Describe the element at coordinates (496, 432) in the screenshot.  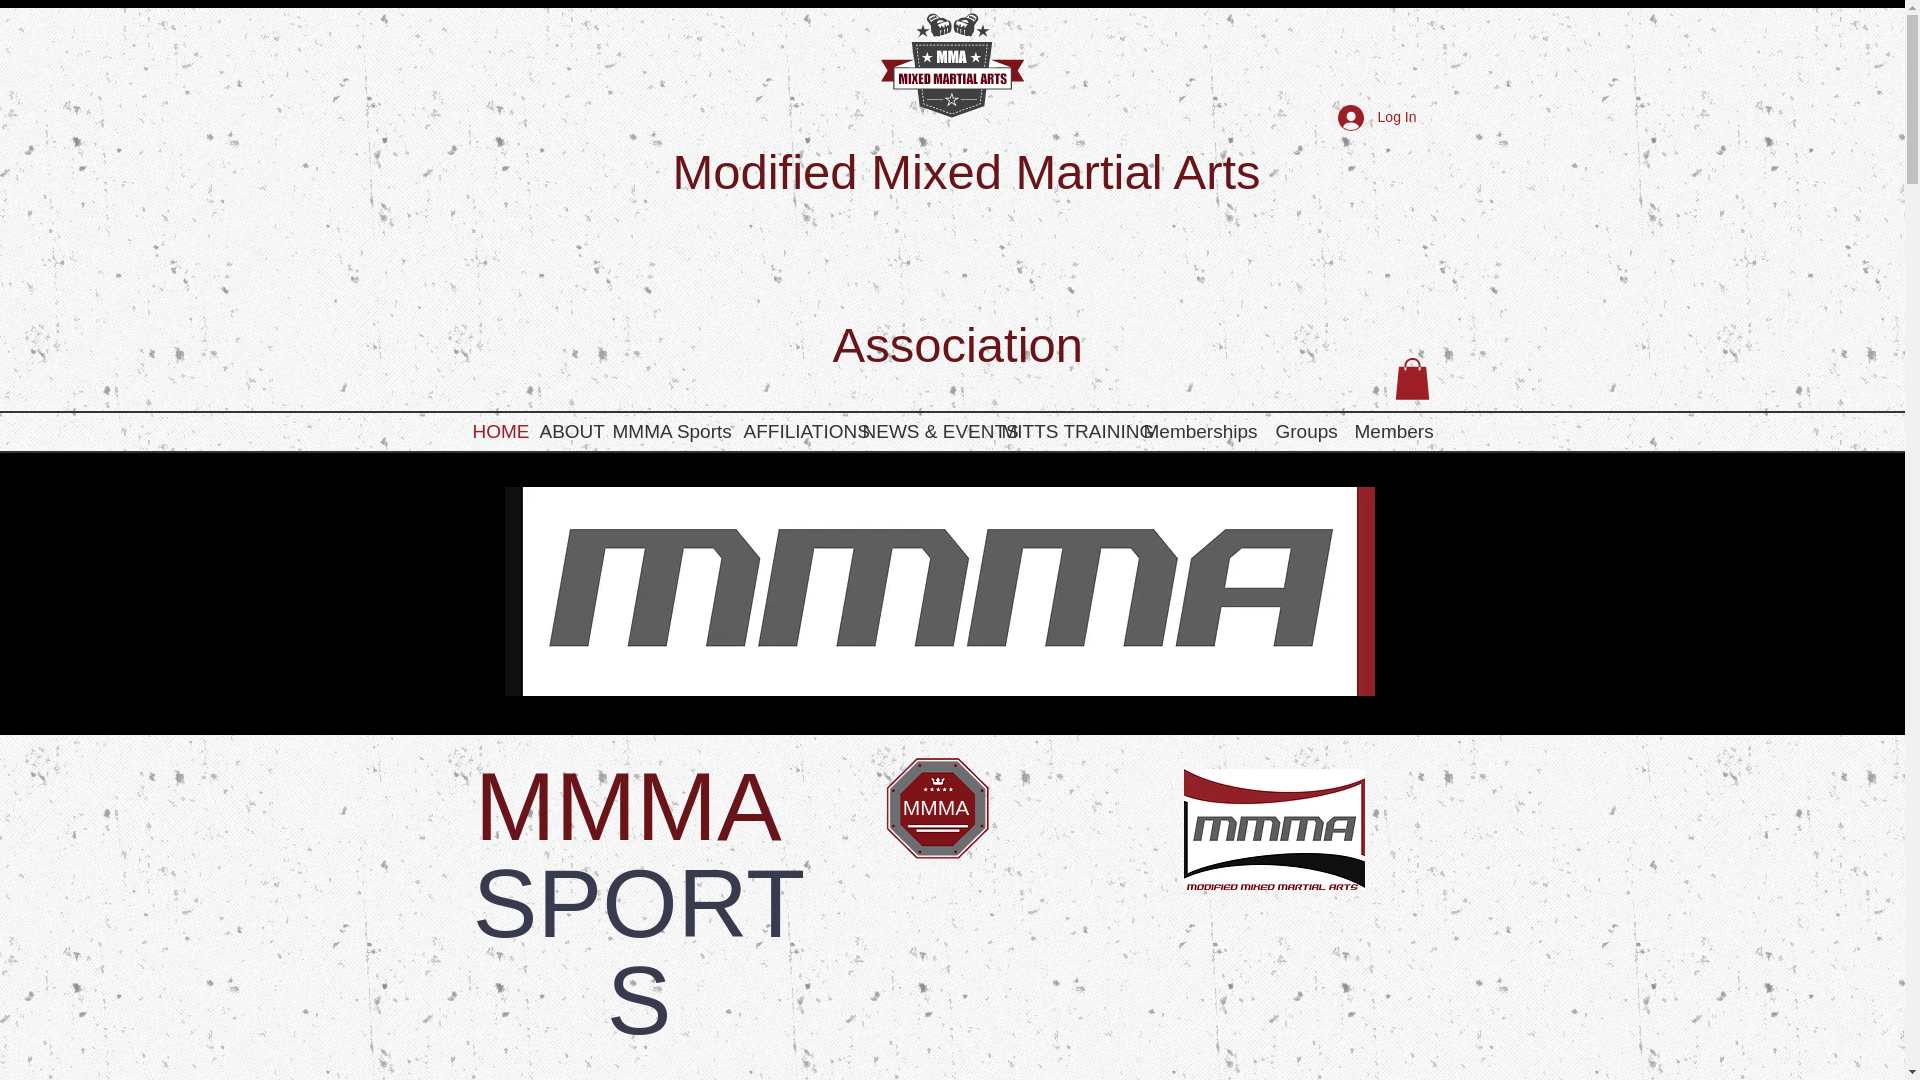
I see `HOME` at that location.